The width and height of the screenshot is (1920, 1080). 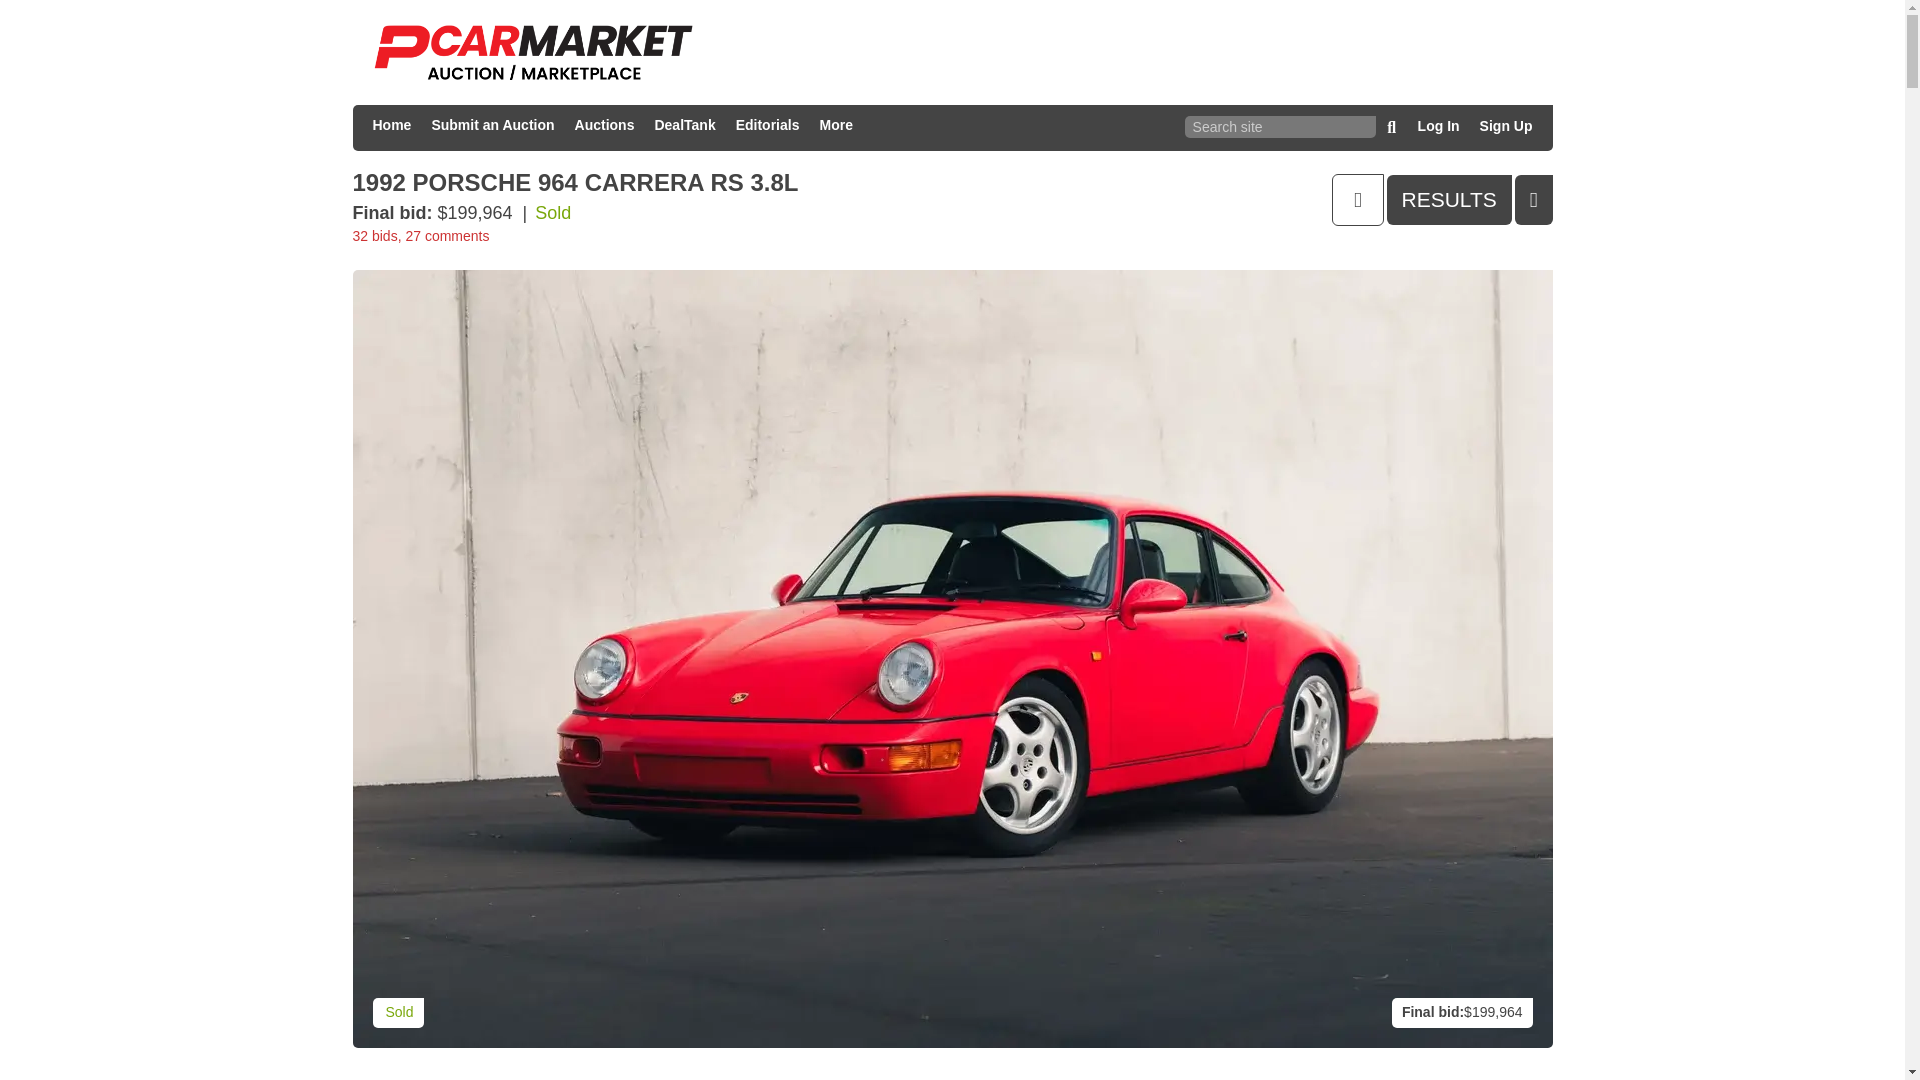 I want to click on Sign Up, so click(x=1506, y=128).